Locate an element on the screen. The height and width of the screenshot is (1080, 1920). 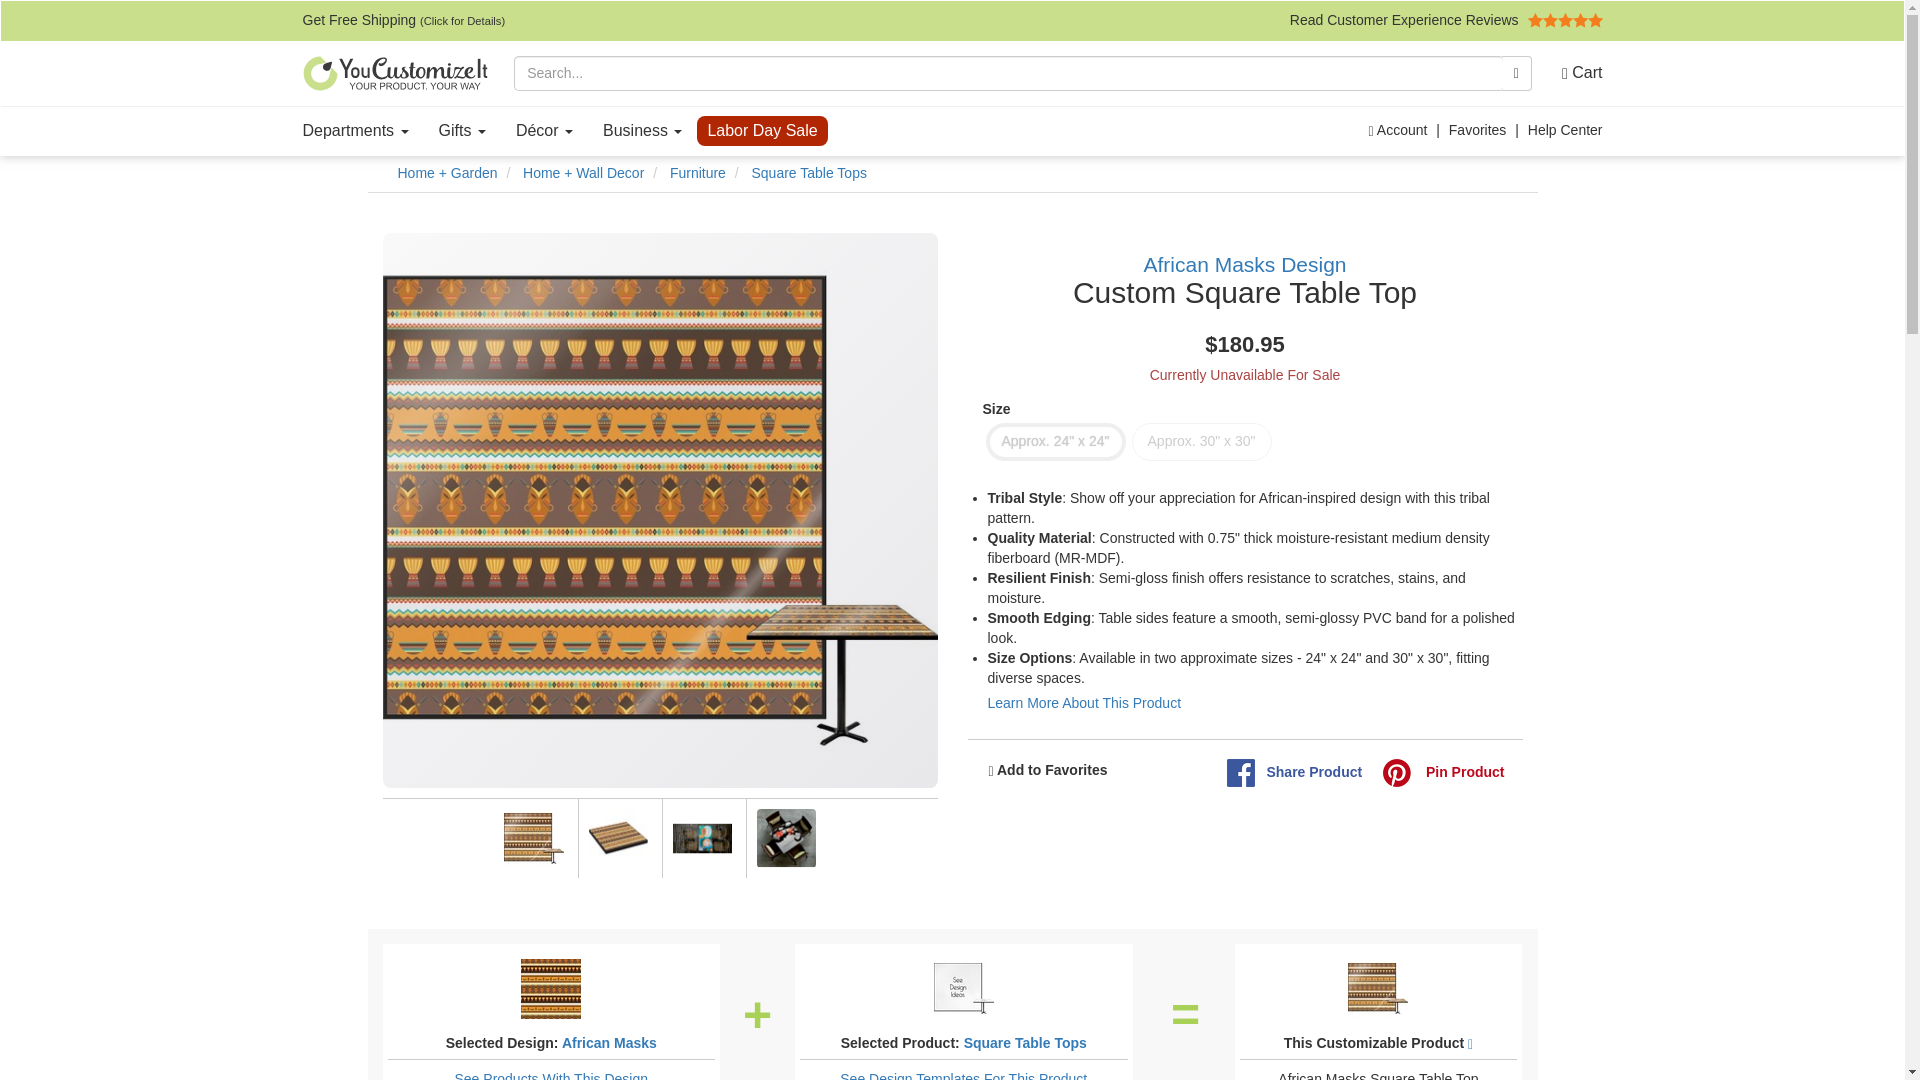
Departments is located at coordinates (356, 131).